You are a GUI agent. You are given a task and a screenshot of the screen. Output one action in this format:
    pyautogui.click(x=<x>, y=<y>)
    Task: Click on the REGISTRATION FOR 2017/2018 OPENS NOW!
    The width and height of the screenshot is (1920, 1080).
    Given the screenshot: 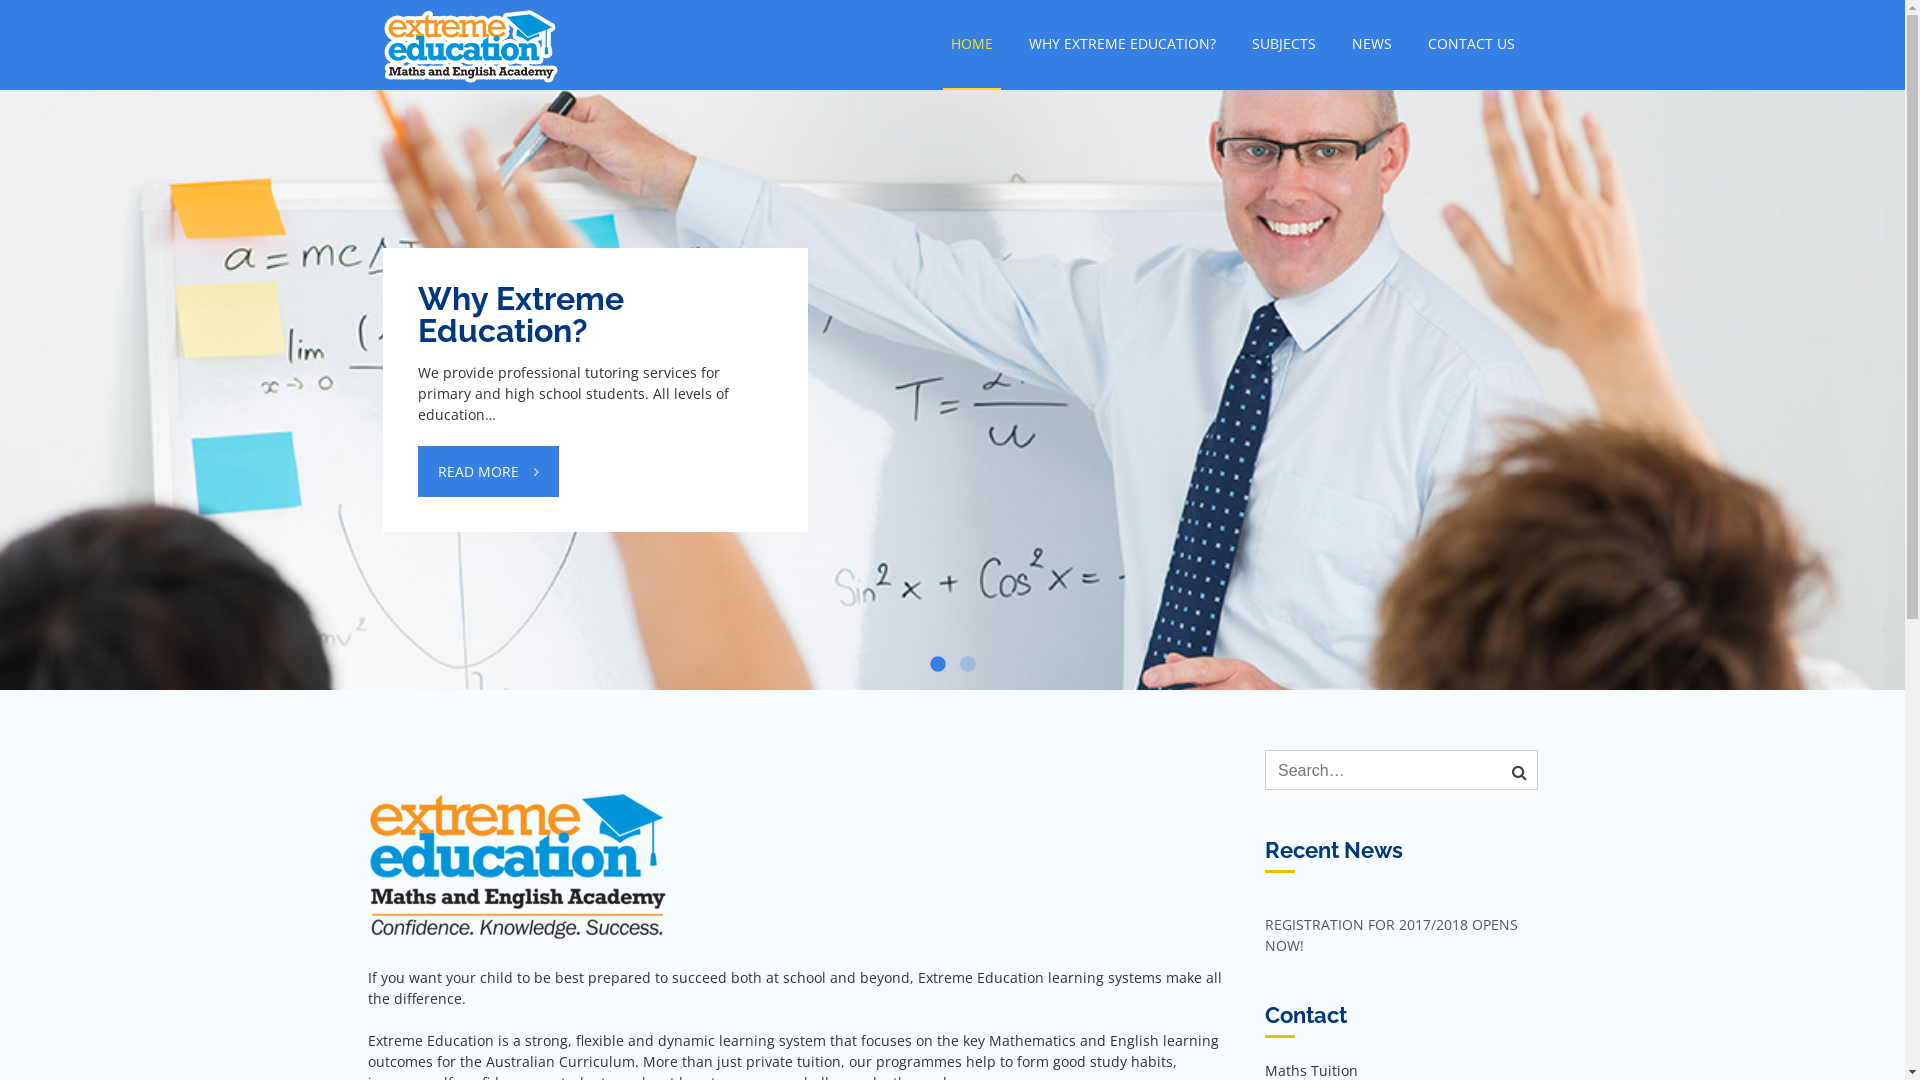 What is the action you would take?
    pyautogui.click(x=1392, y=935)
    